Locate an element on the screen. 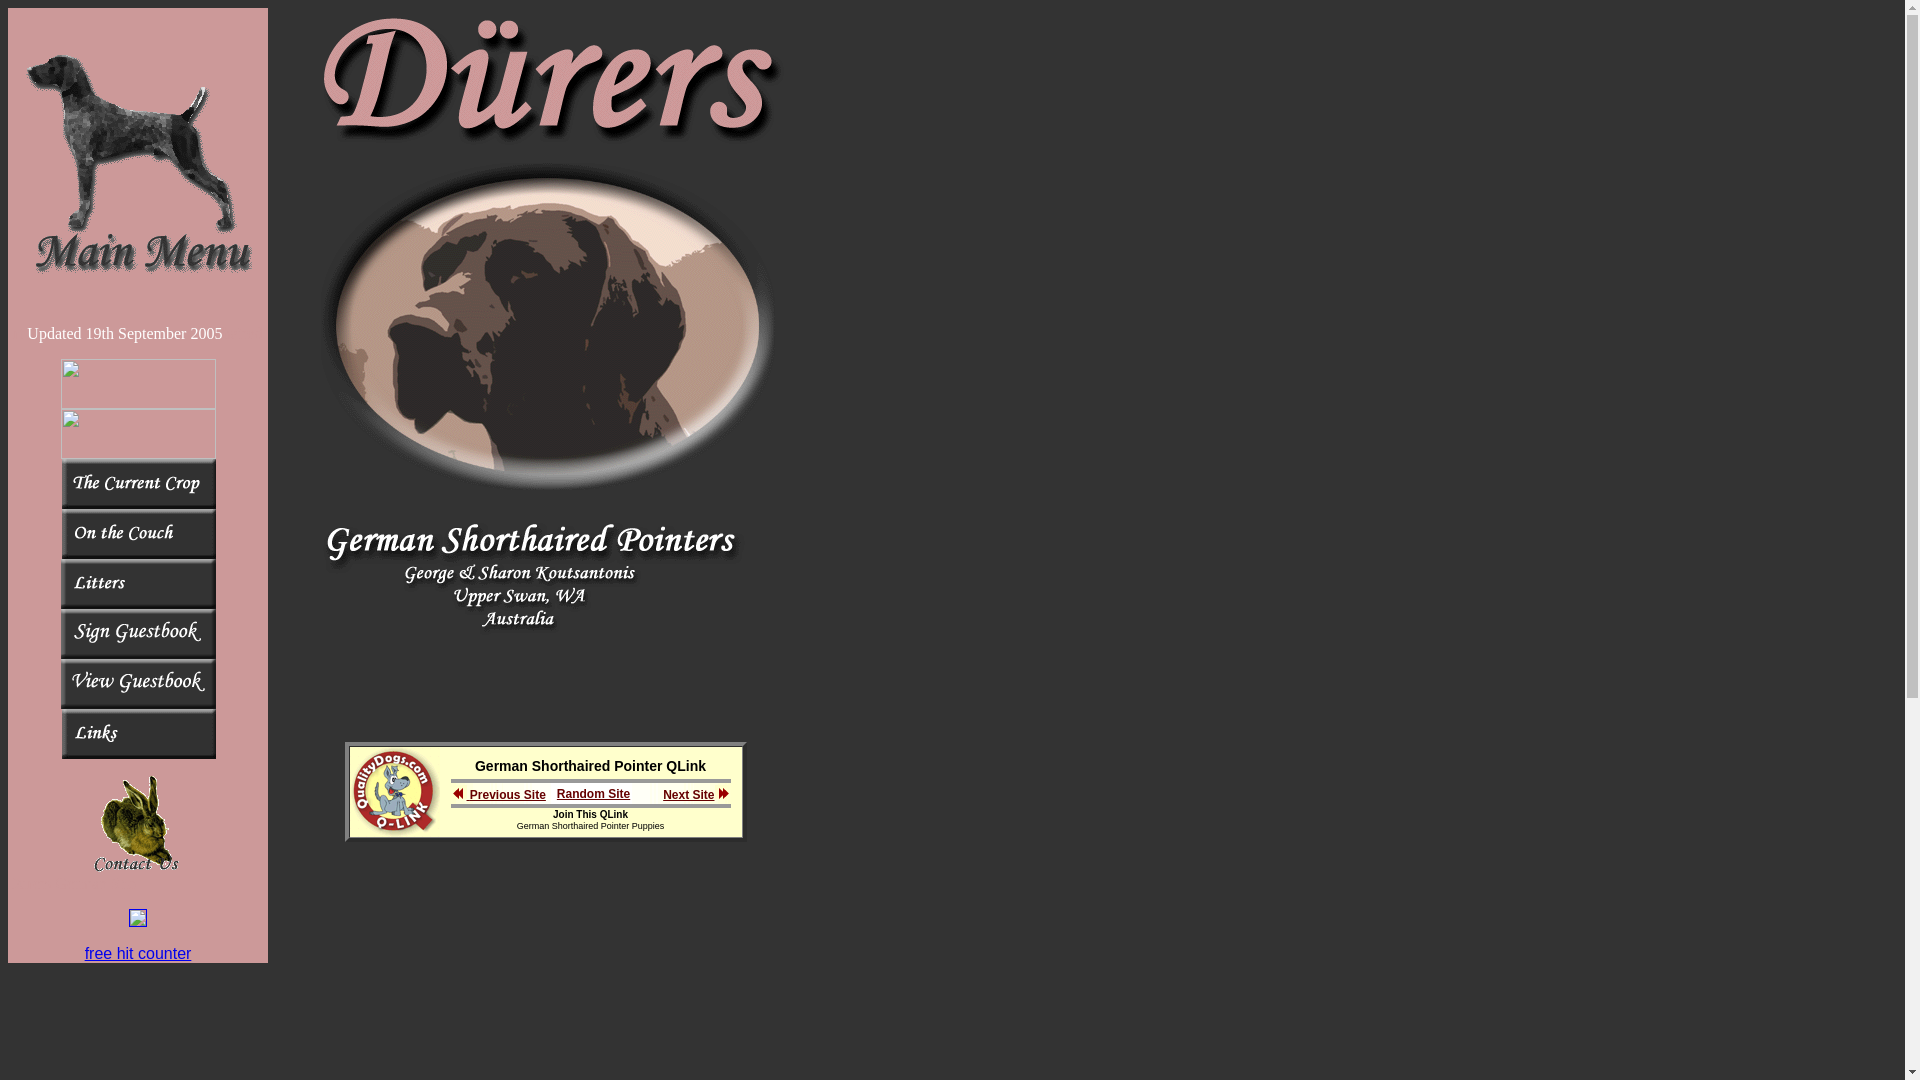 The height and width of the screenshot is (1080, 1920). Previous Site is located at coordinates (506, 795).